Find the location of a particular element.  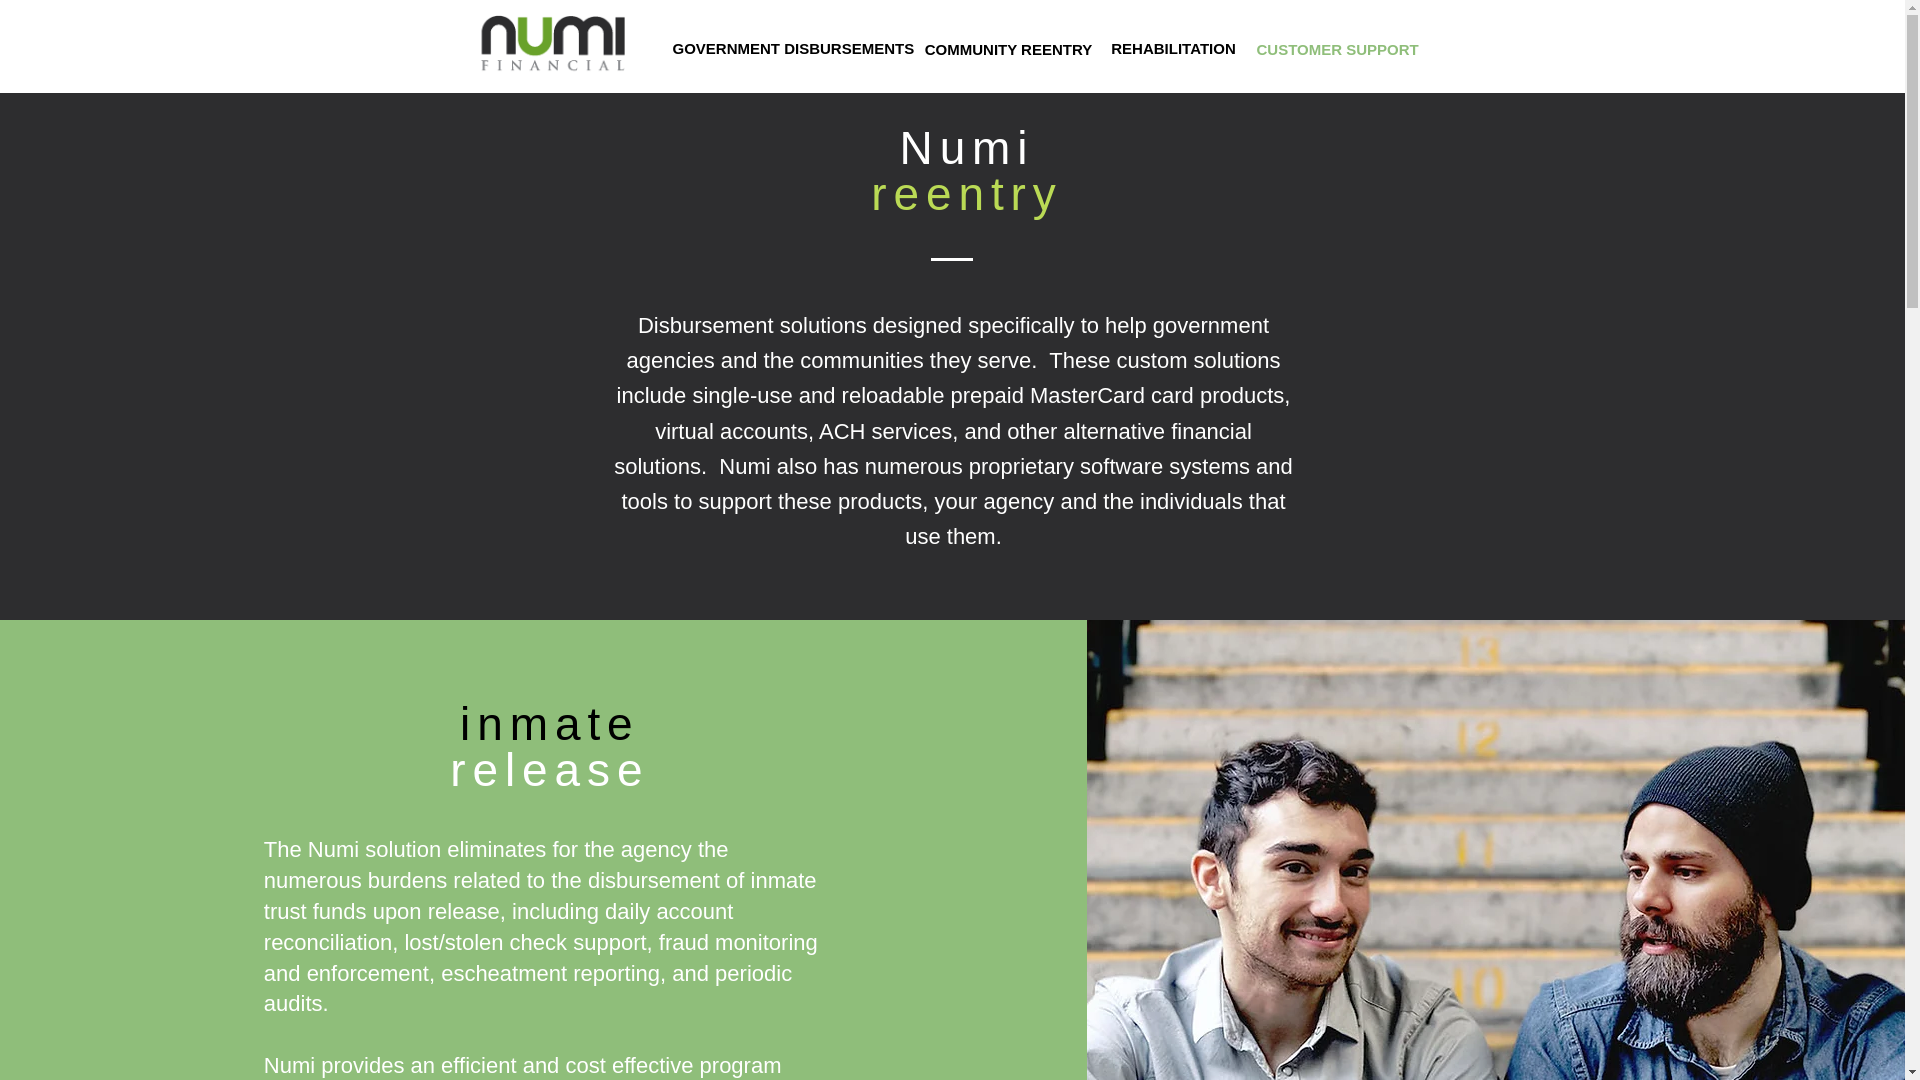

REHABILITATION is located at coordinates (1173, 48).